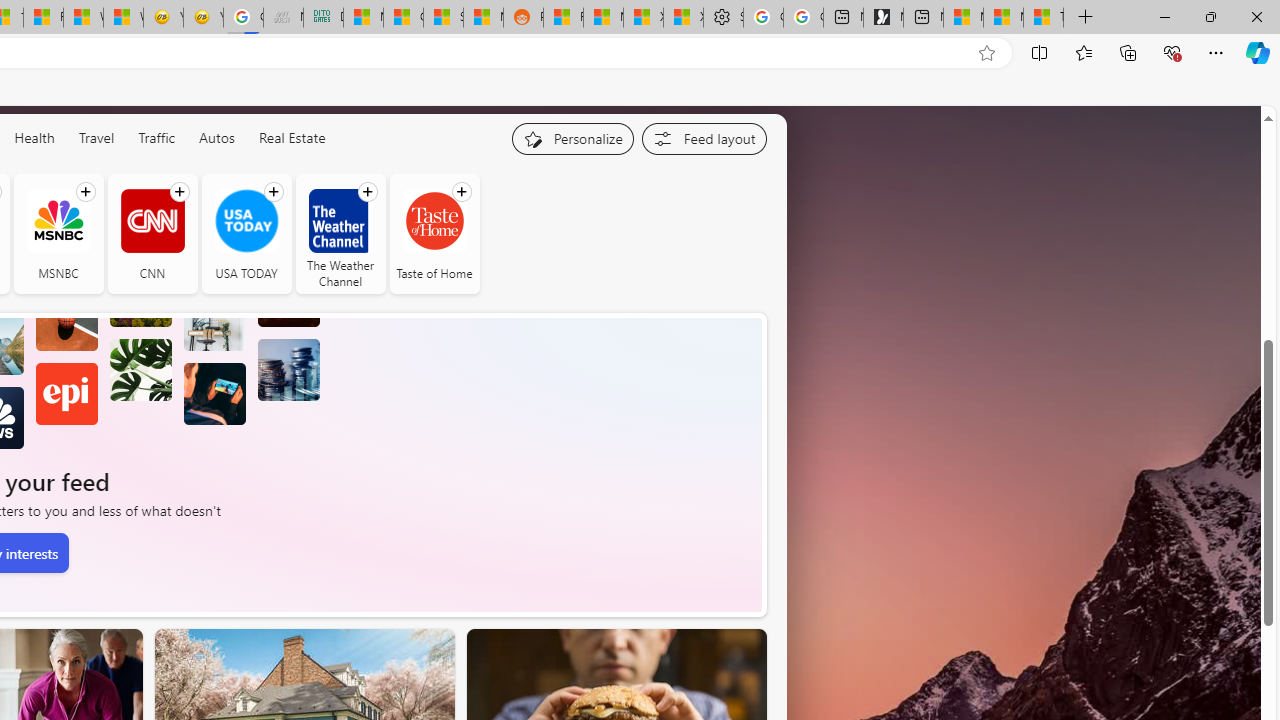 The image size is (1280, 720). I want to click on USA TODAY, so click(246, 234).